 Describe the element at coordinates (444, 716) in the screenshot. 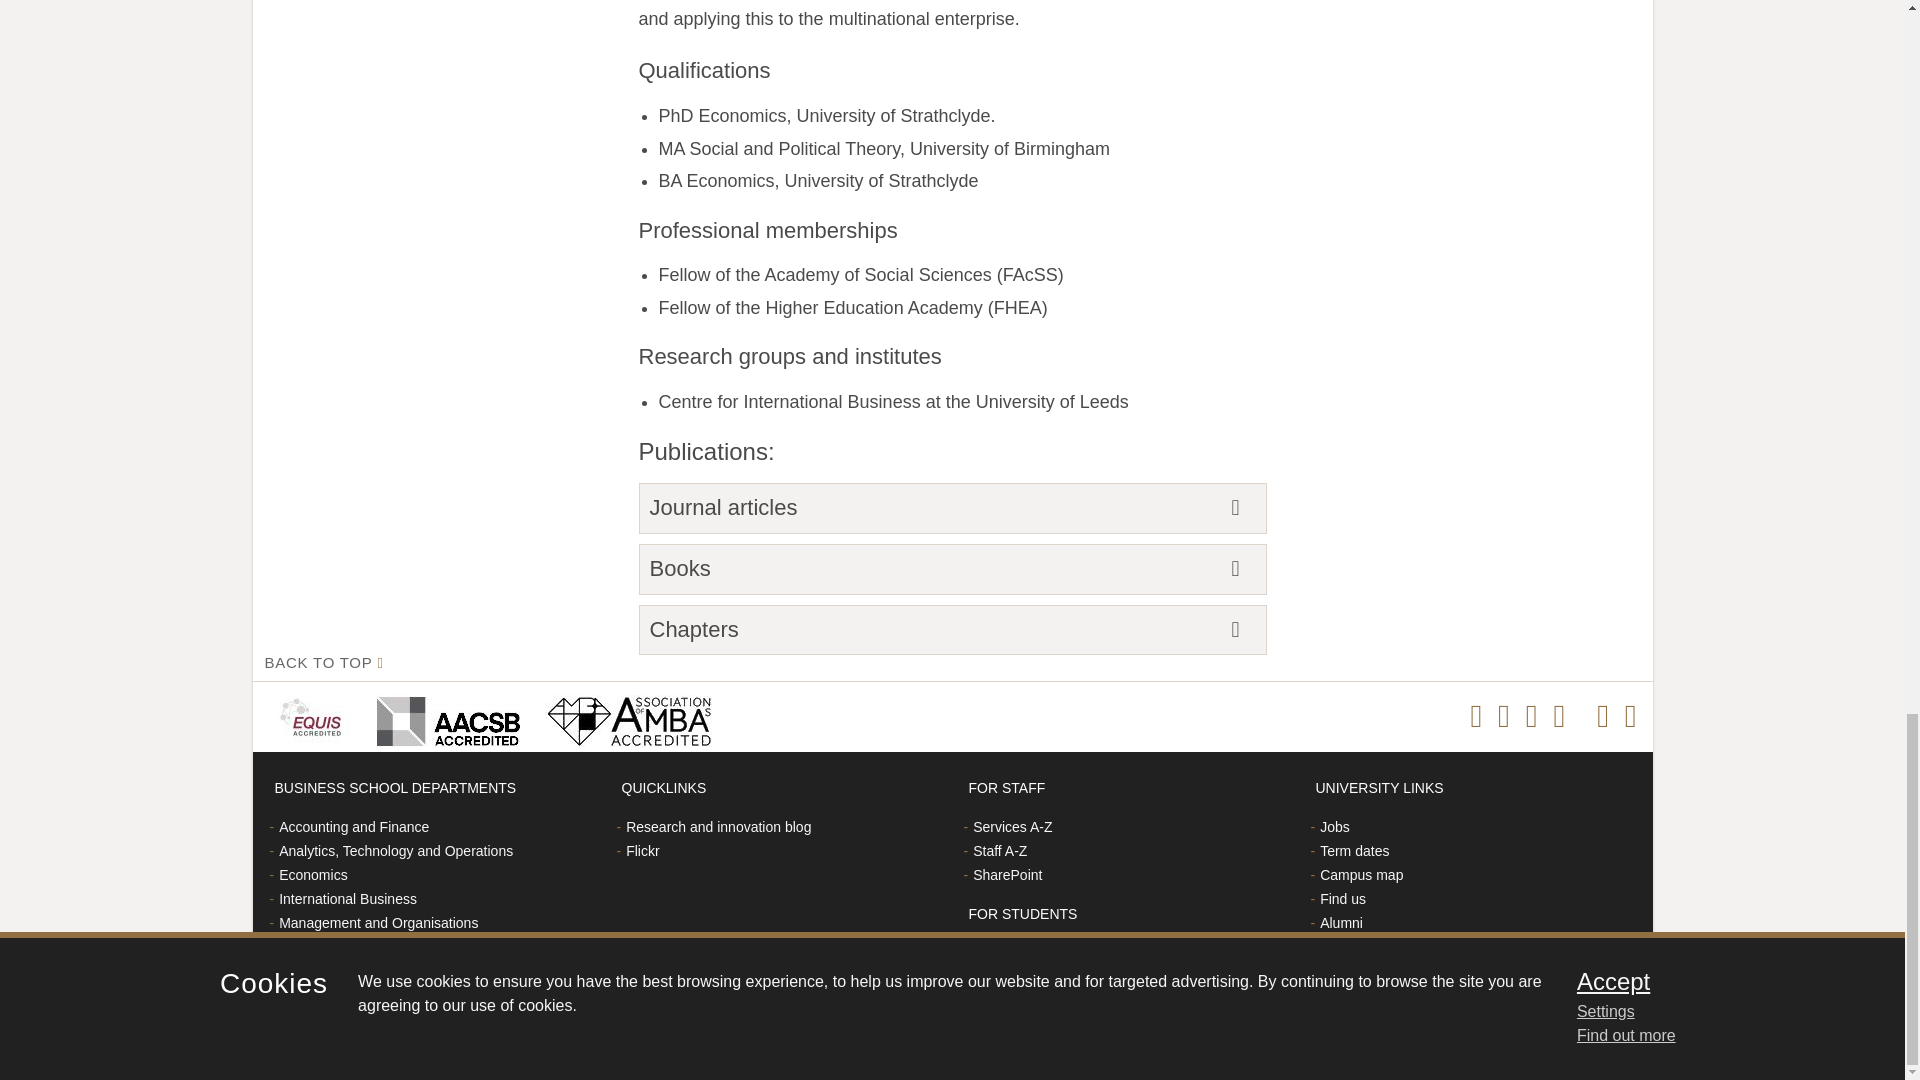

I see `Visit 2-AACSB` at that location.